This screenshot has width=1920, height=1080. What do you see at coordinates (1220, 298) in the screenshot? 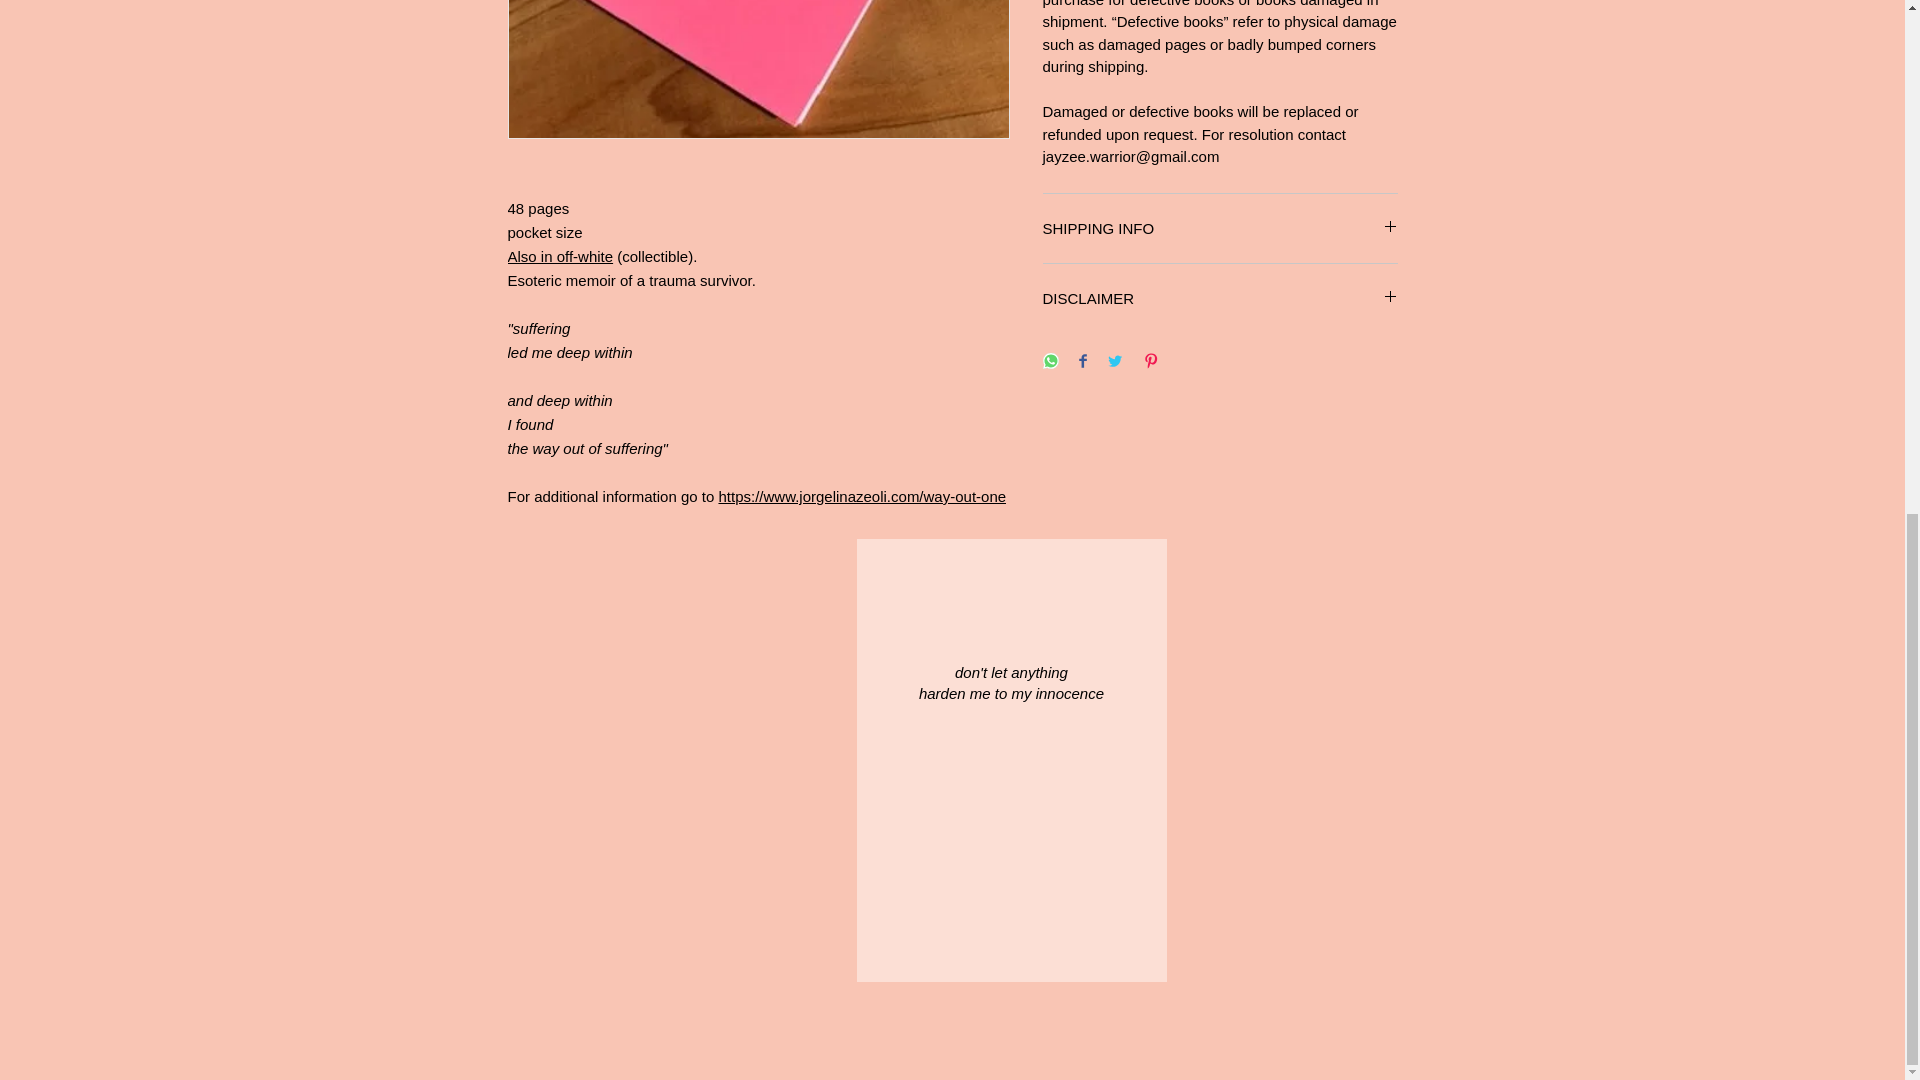
I see `DISCLAIMER` at bounding box center [1220, 298].